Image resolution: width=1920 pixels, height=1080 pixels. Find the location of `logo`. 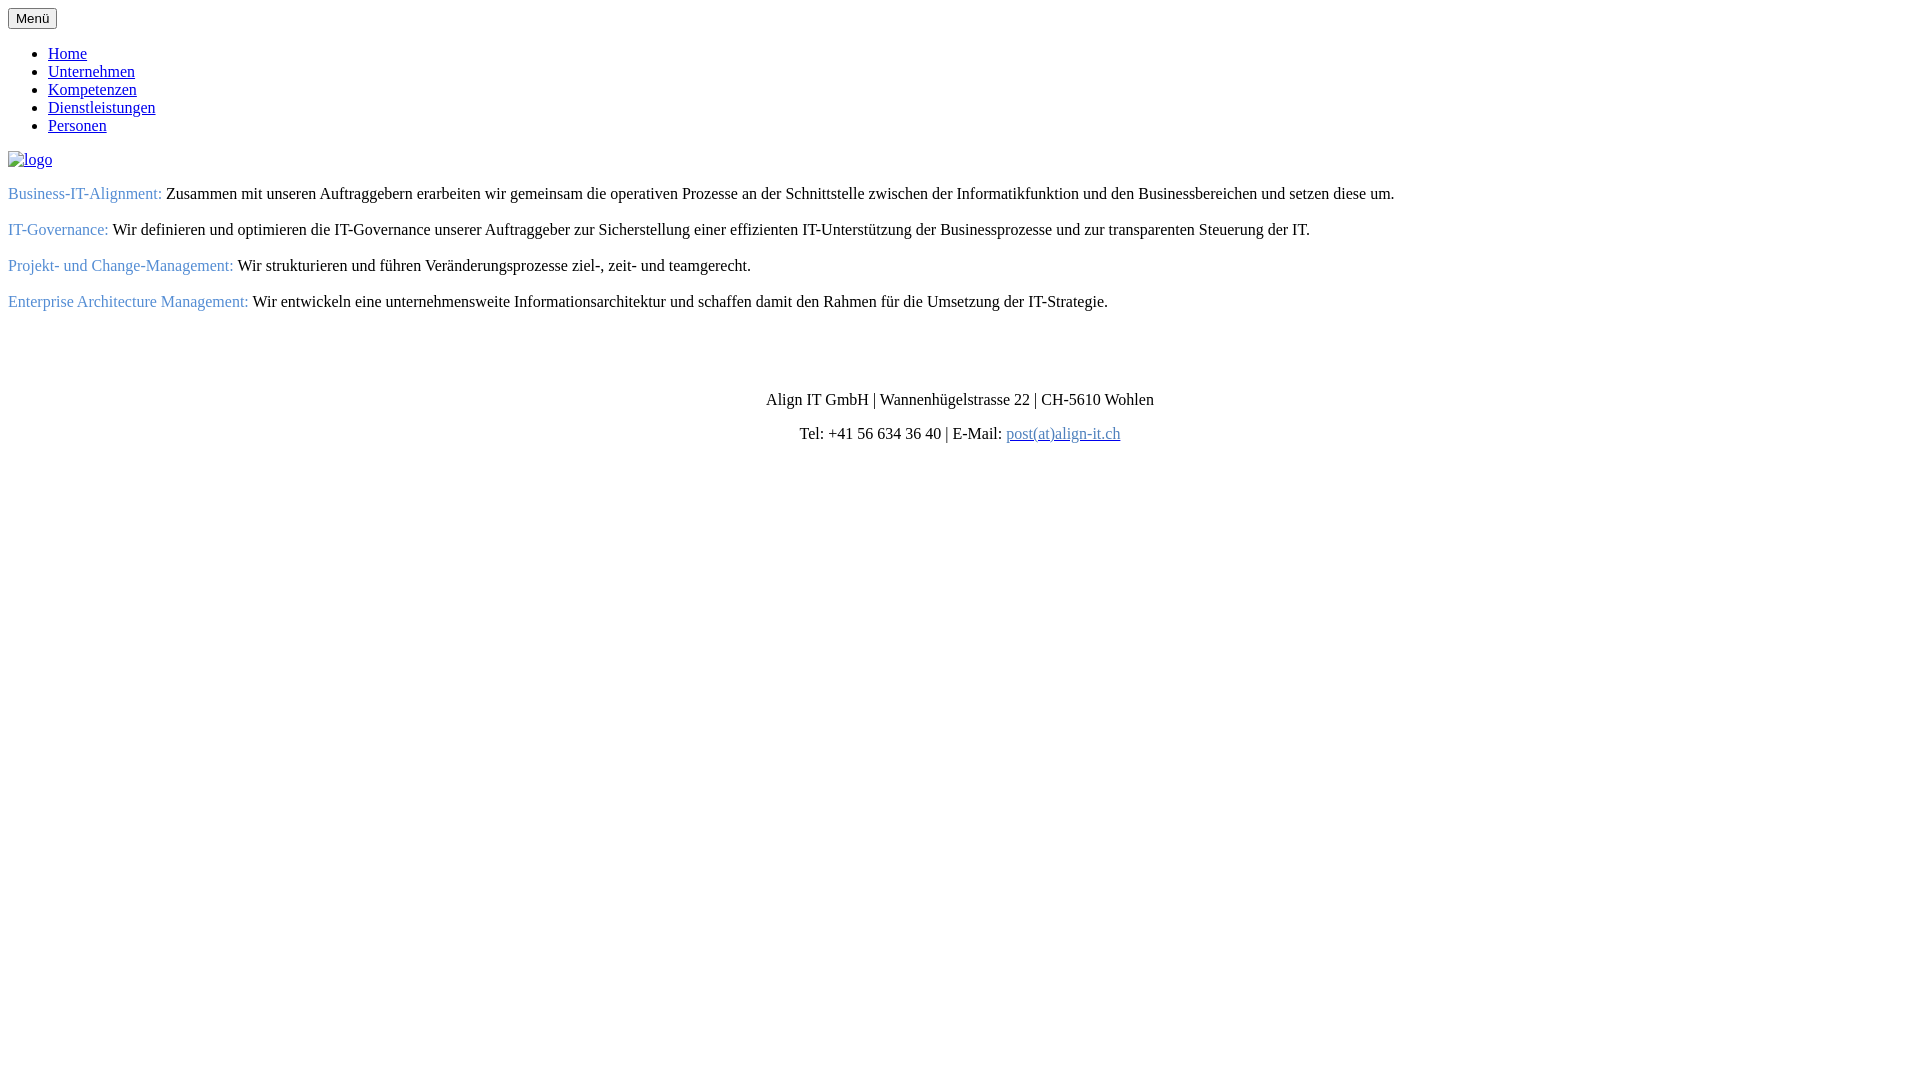

logo is located at coordinates (30, 160).